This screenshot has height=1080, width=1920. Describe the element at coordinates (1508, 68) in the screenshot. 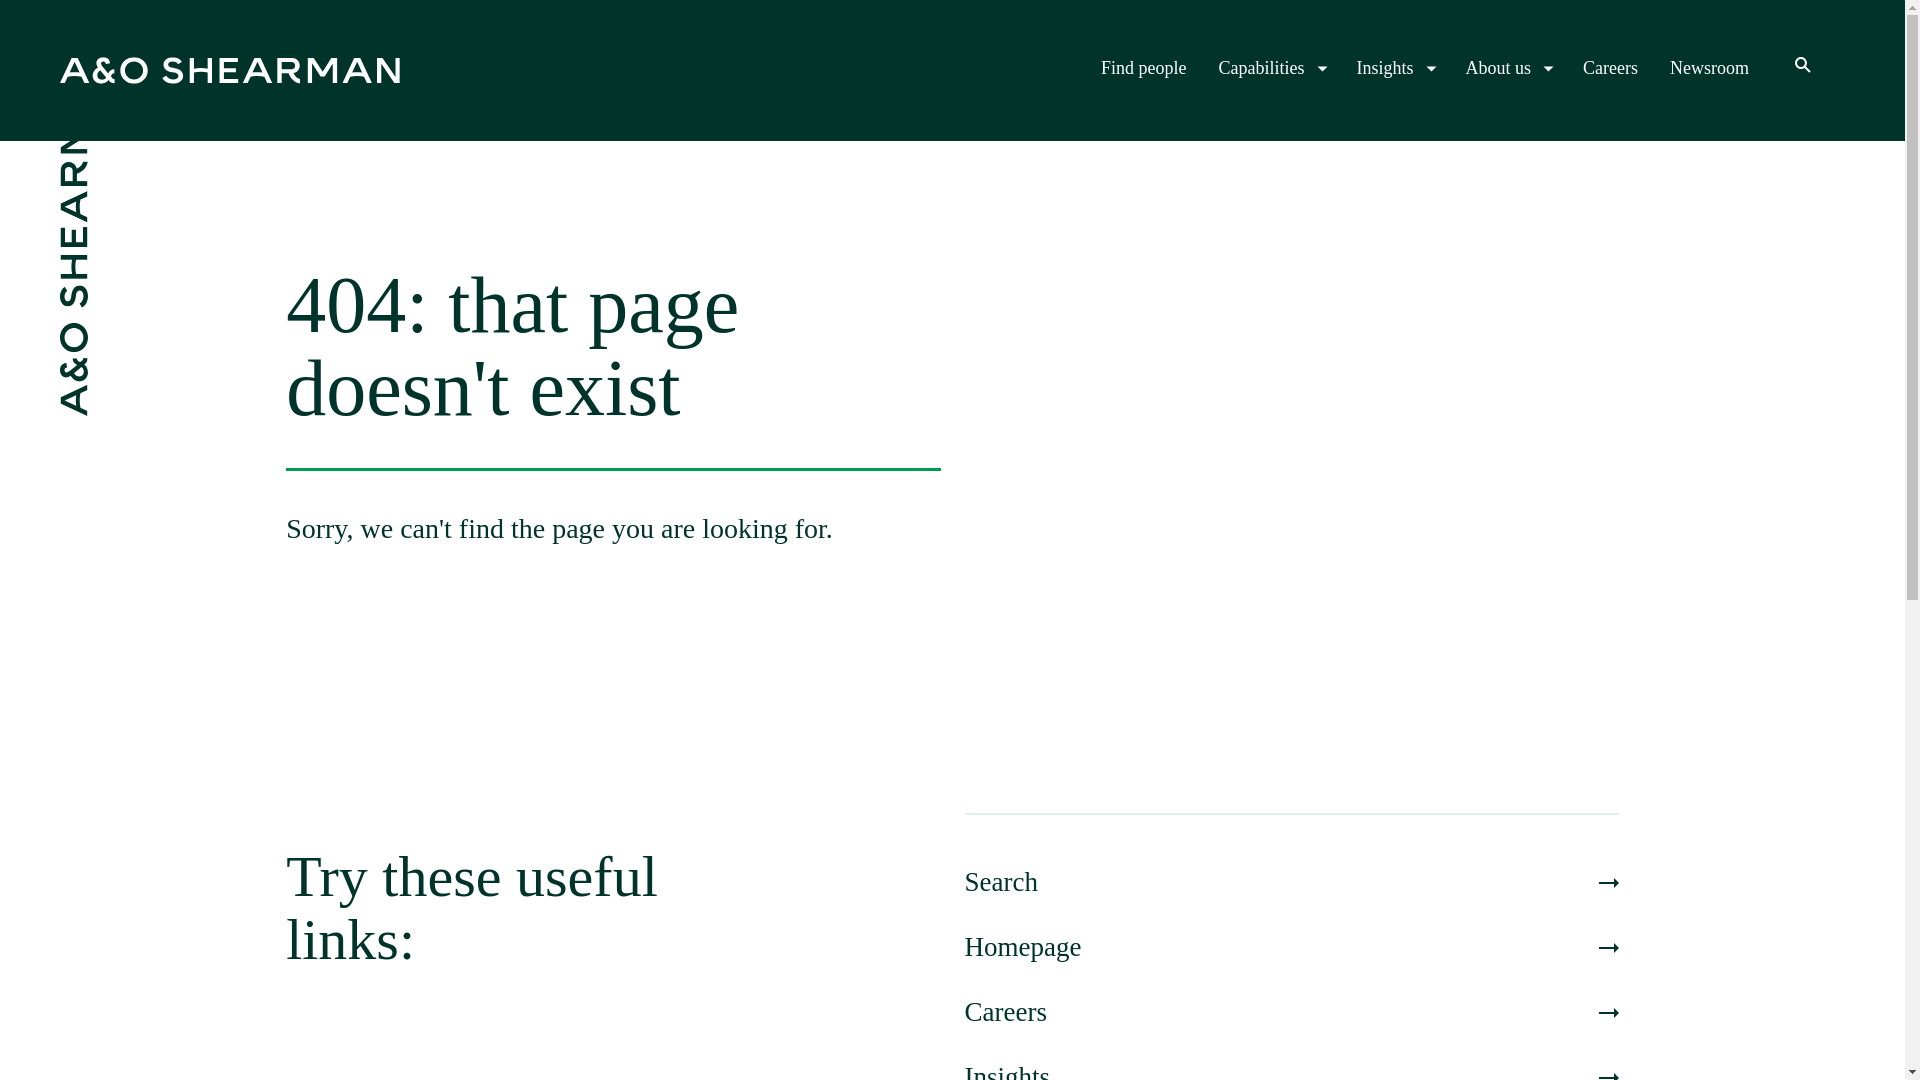

I see `About us` at that location.